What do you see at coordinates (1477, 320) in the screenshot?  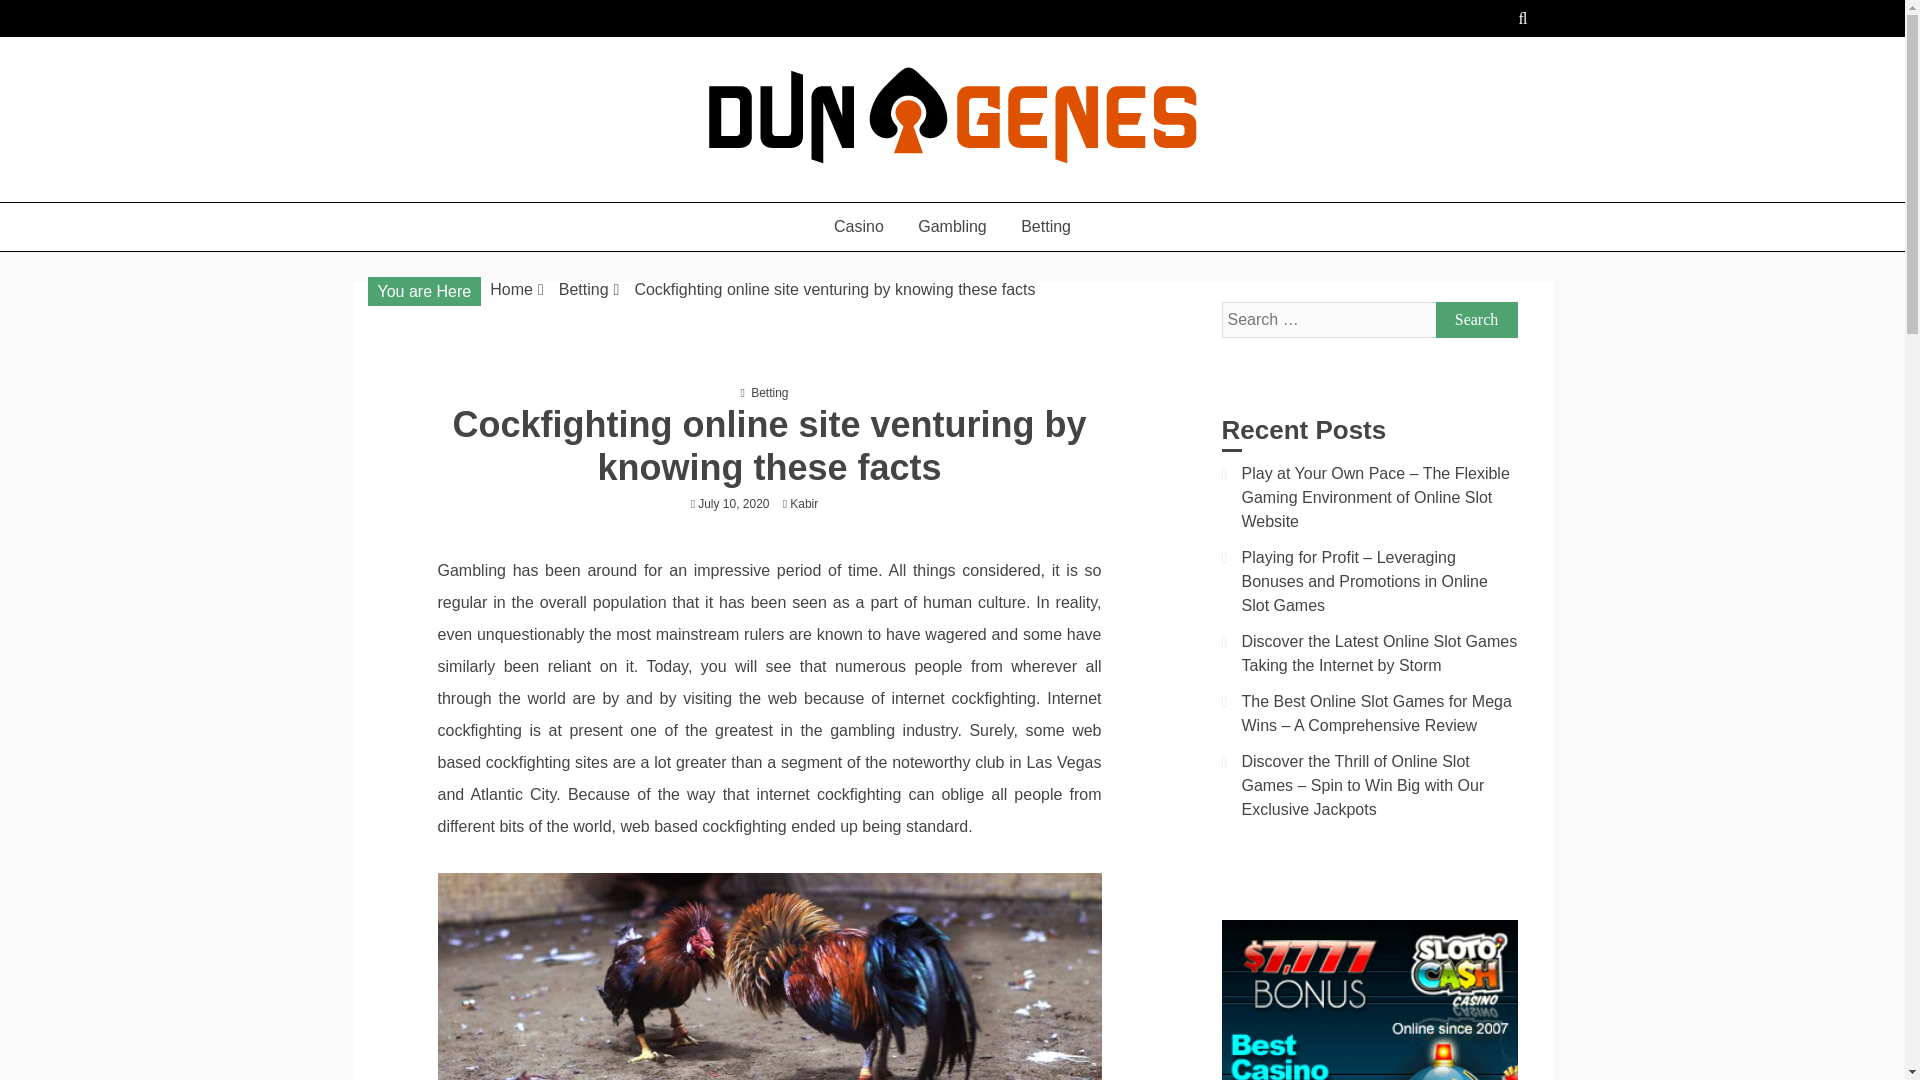 I see `Search` at bounding box center [1477, 320].